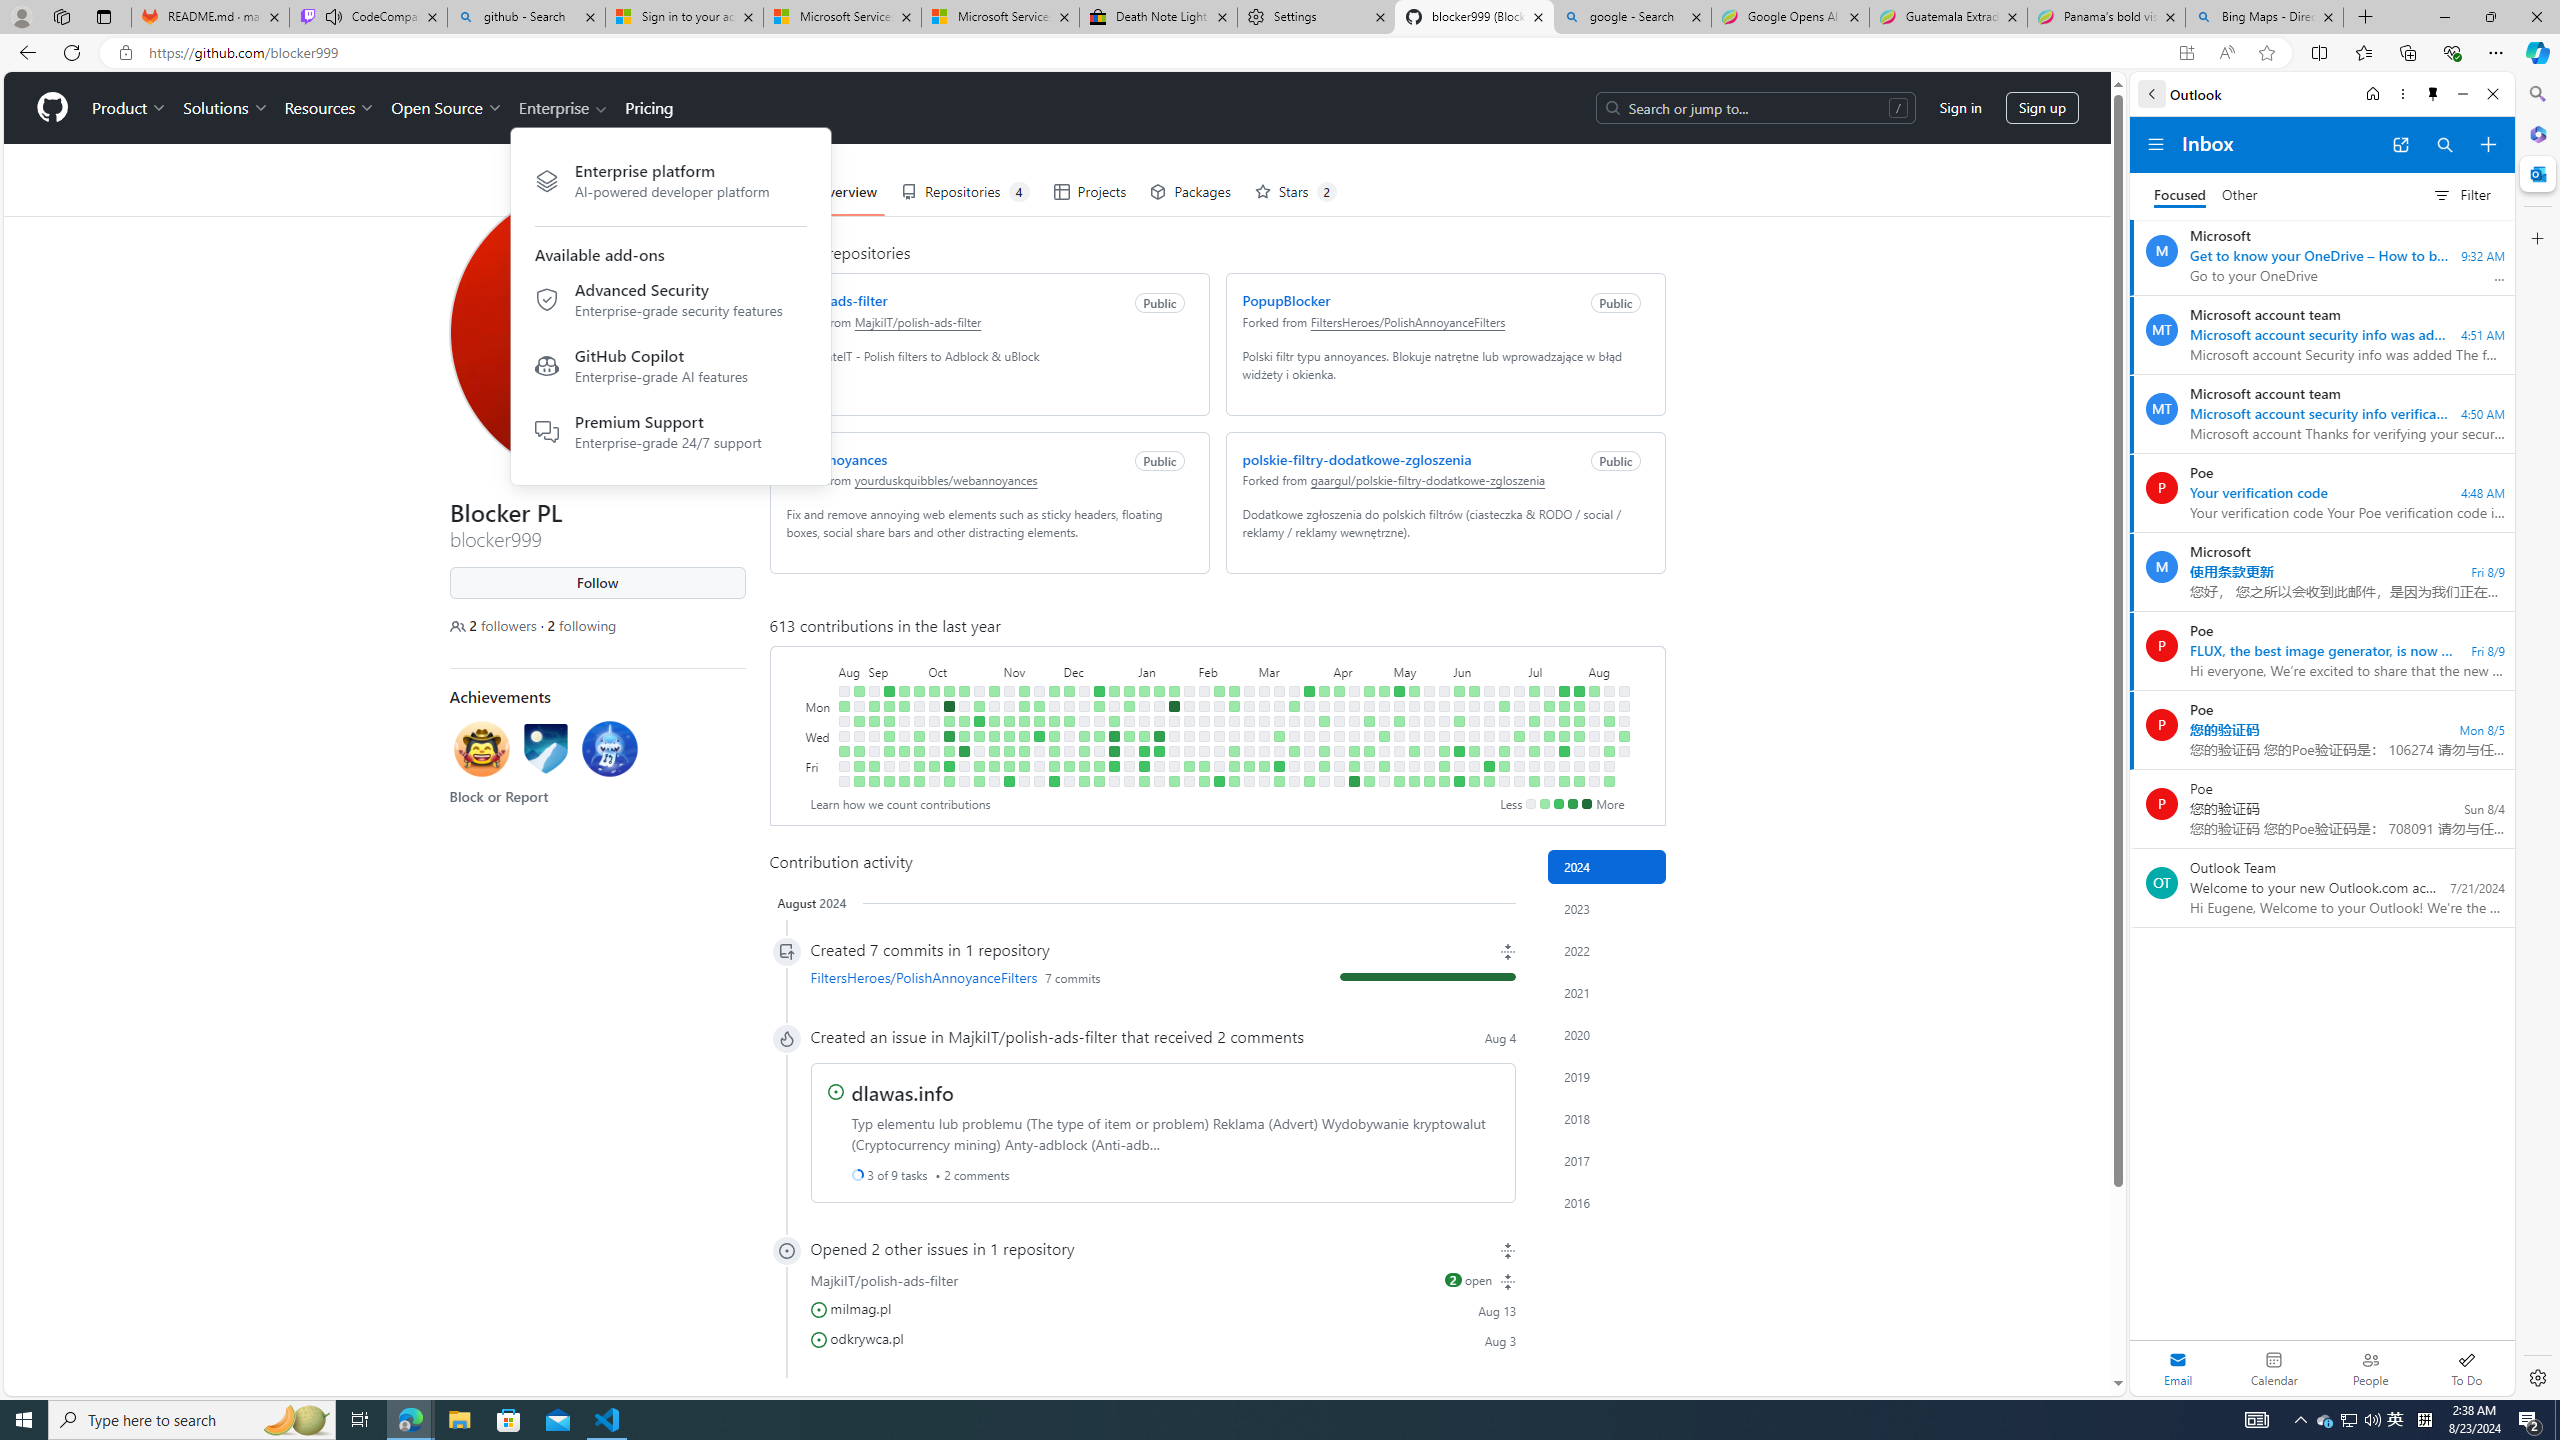 The width and height of the screenshot is (2560, 1440). I want to click on 5 contributions on February 19th., so click(1234, 706).